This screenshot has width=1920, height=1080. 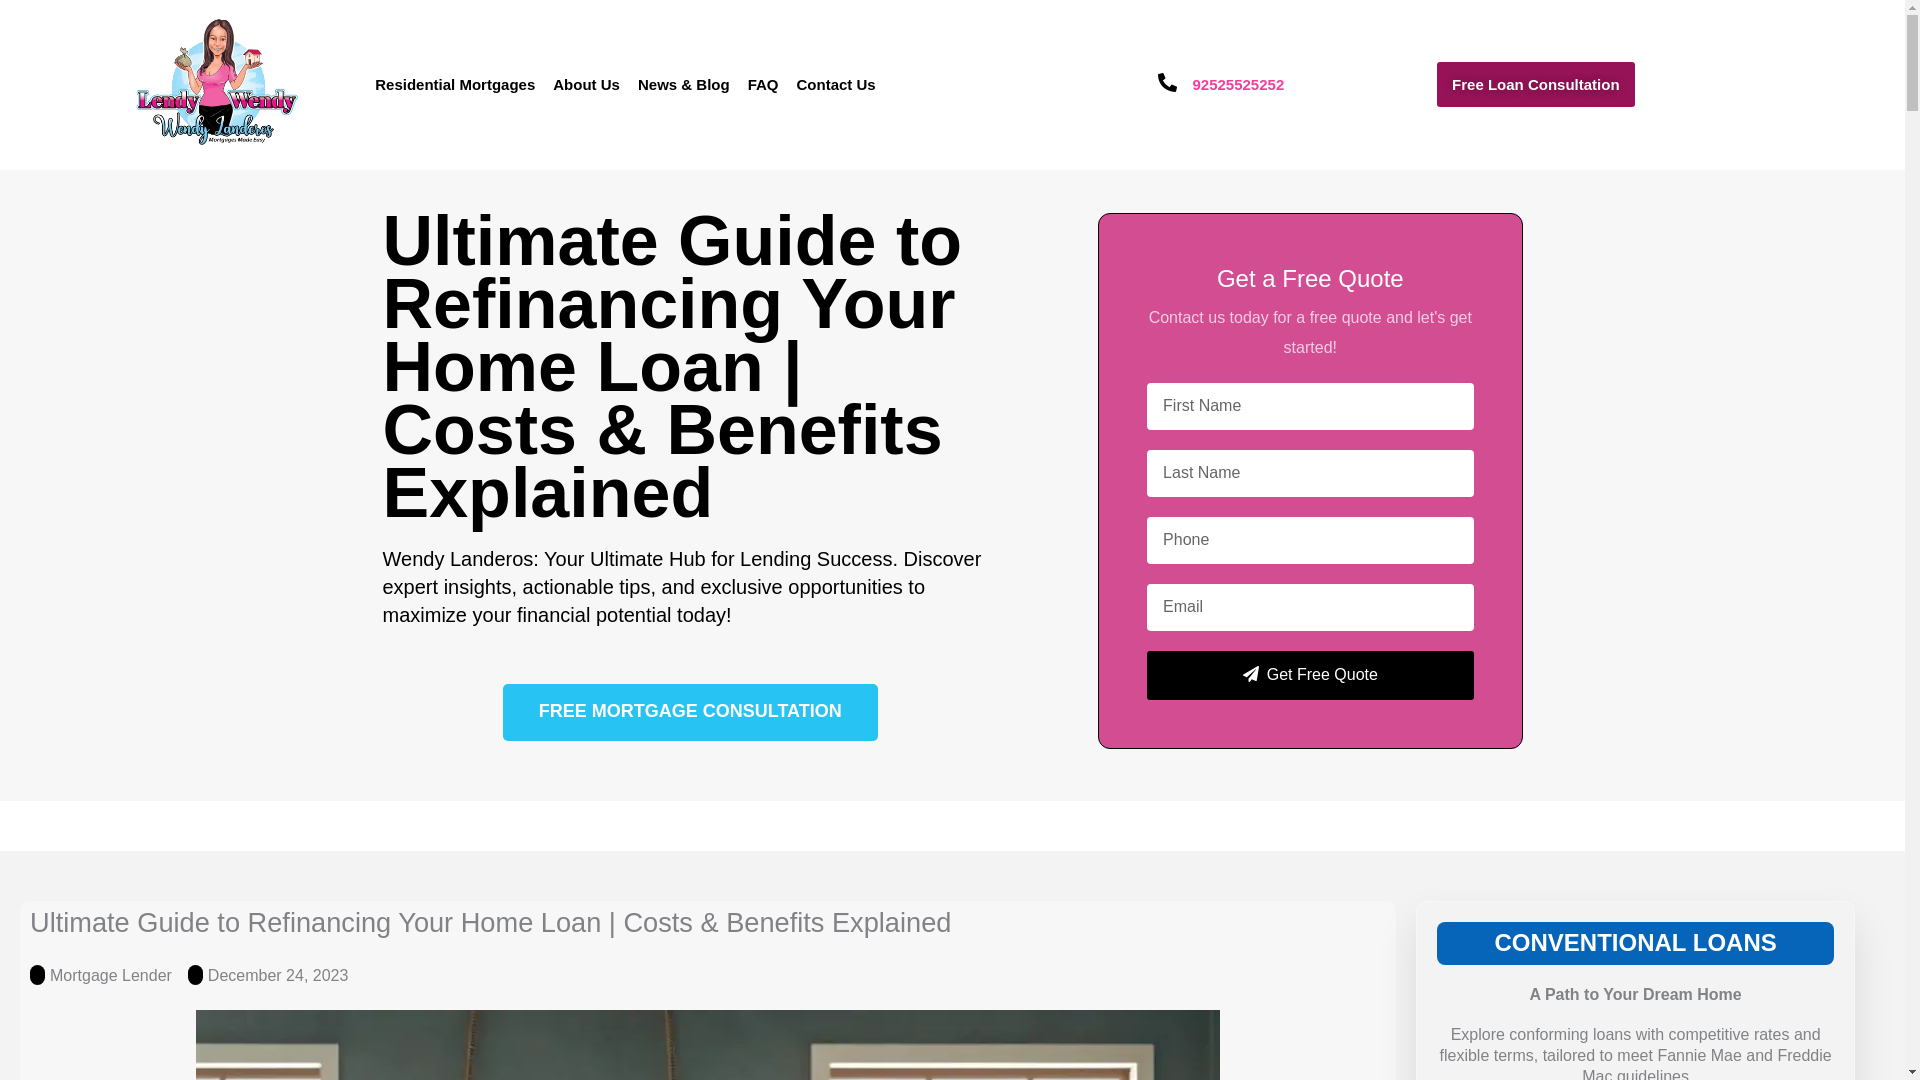 I want to click on FREE MORTGAGE CONSULTATION, so click(x=690, y=712).